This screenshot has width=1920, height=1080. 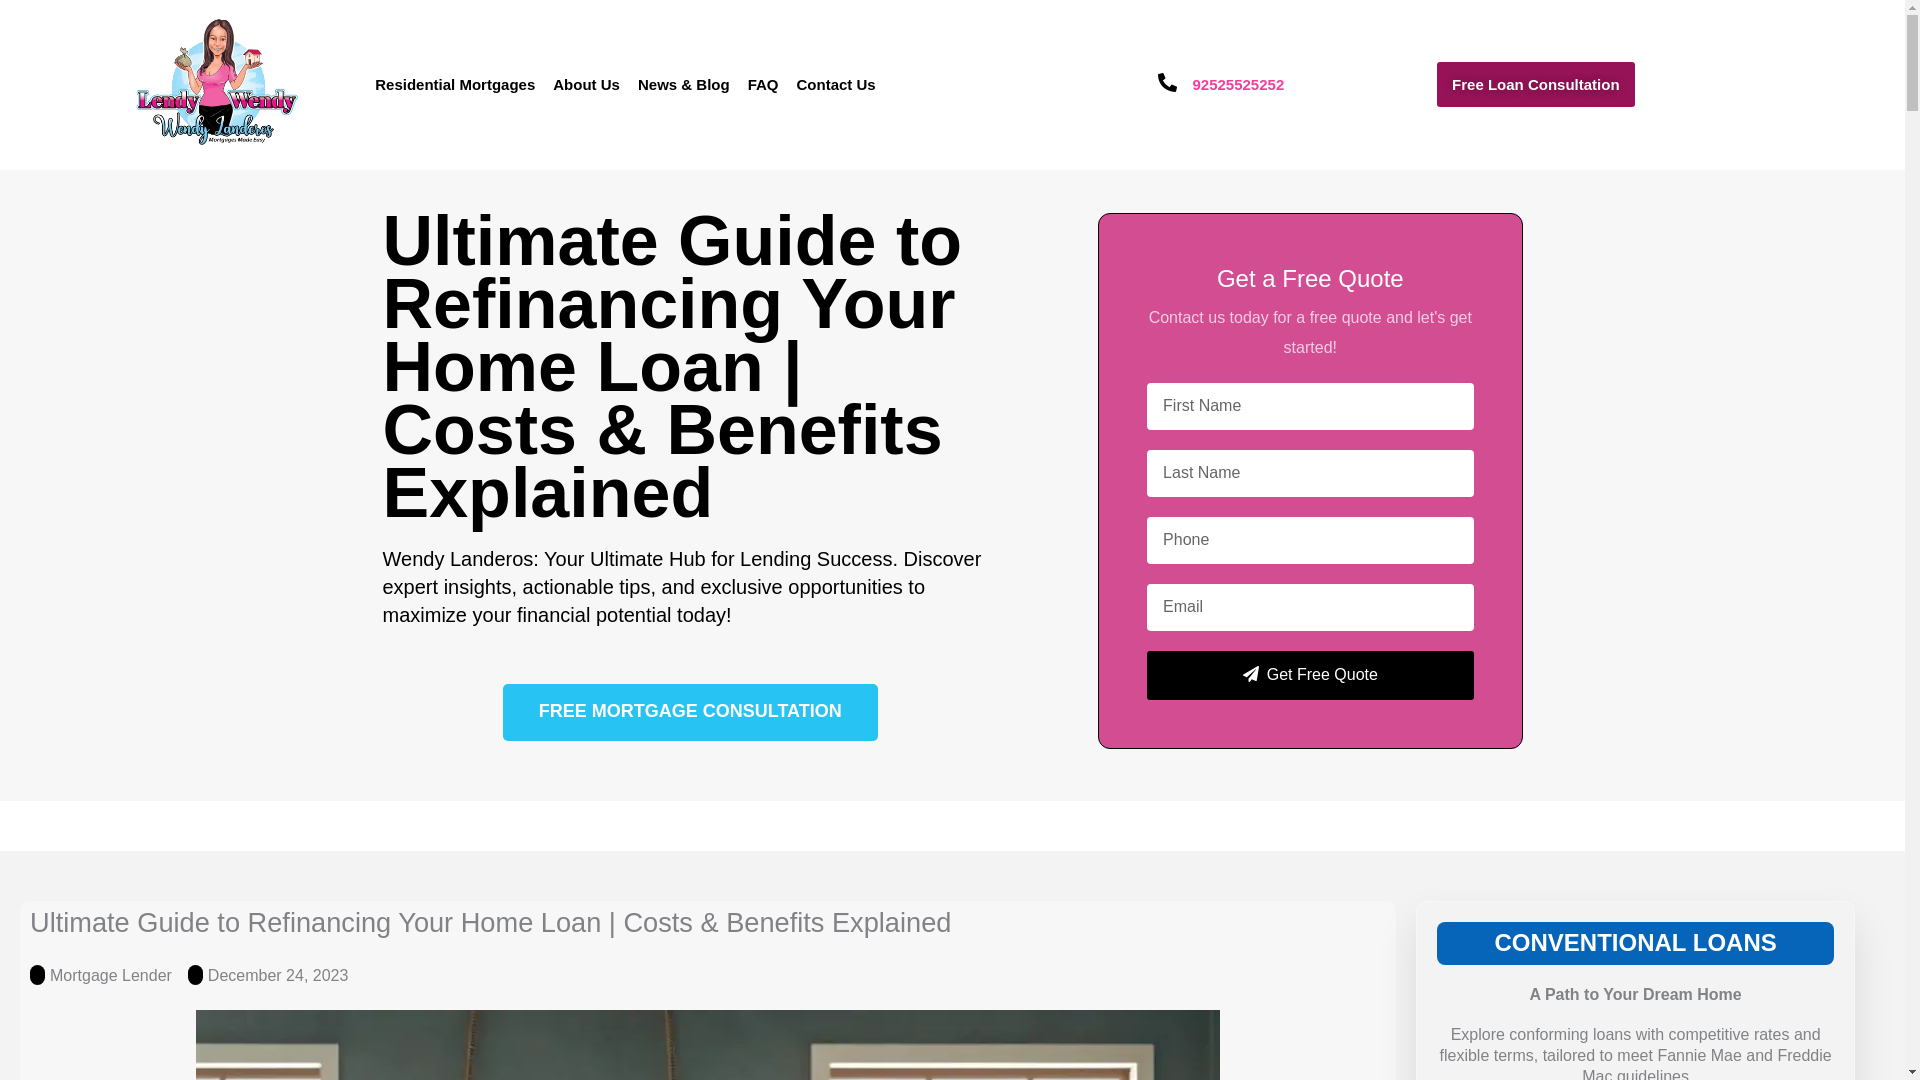 I want to click on FREE MORTGAGE CONSULTATION, so click(x=690, y=712).